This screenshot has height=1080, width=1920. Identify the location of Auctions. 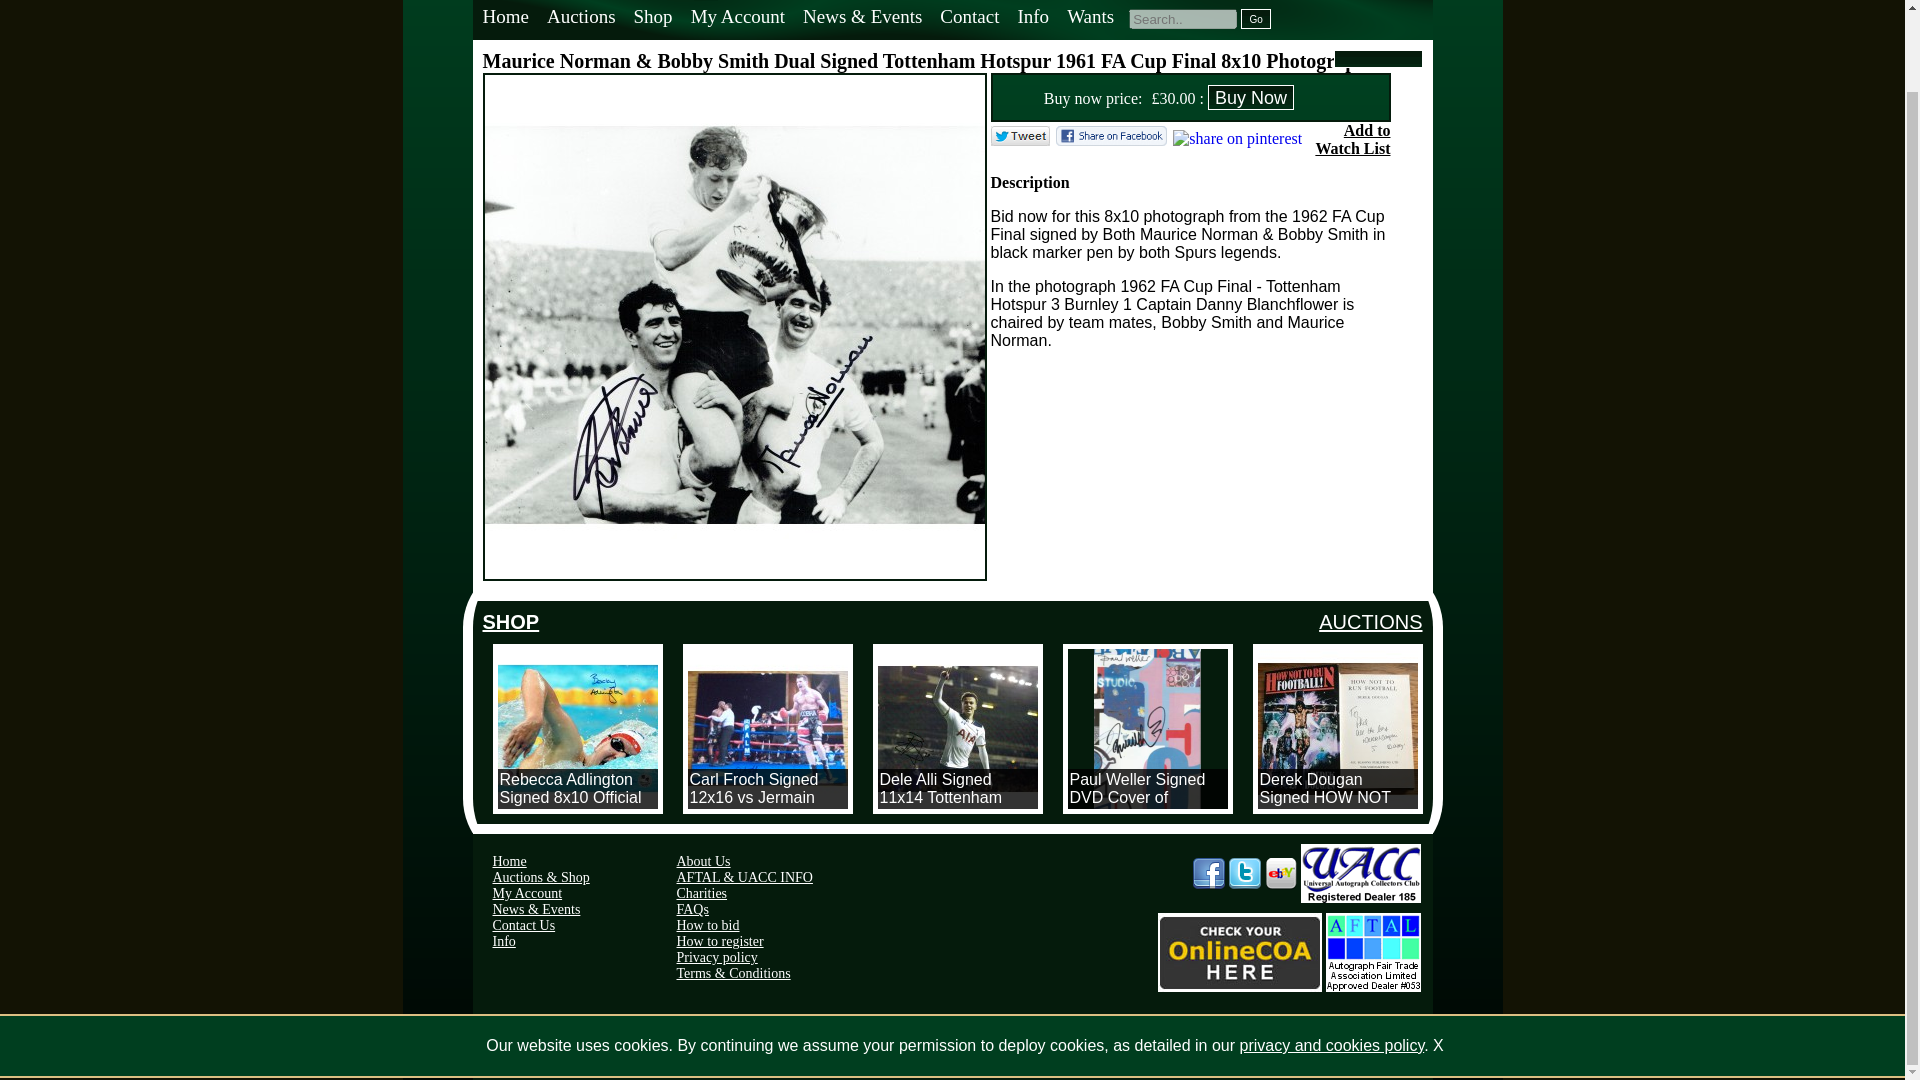
(580, 18).